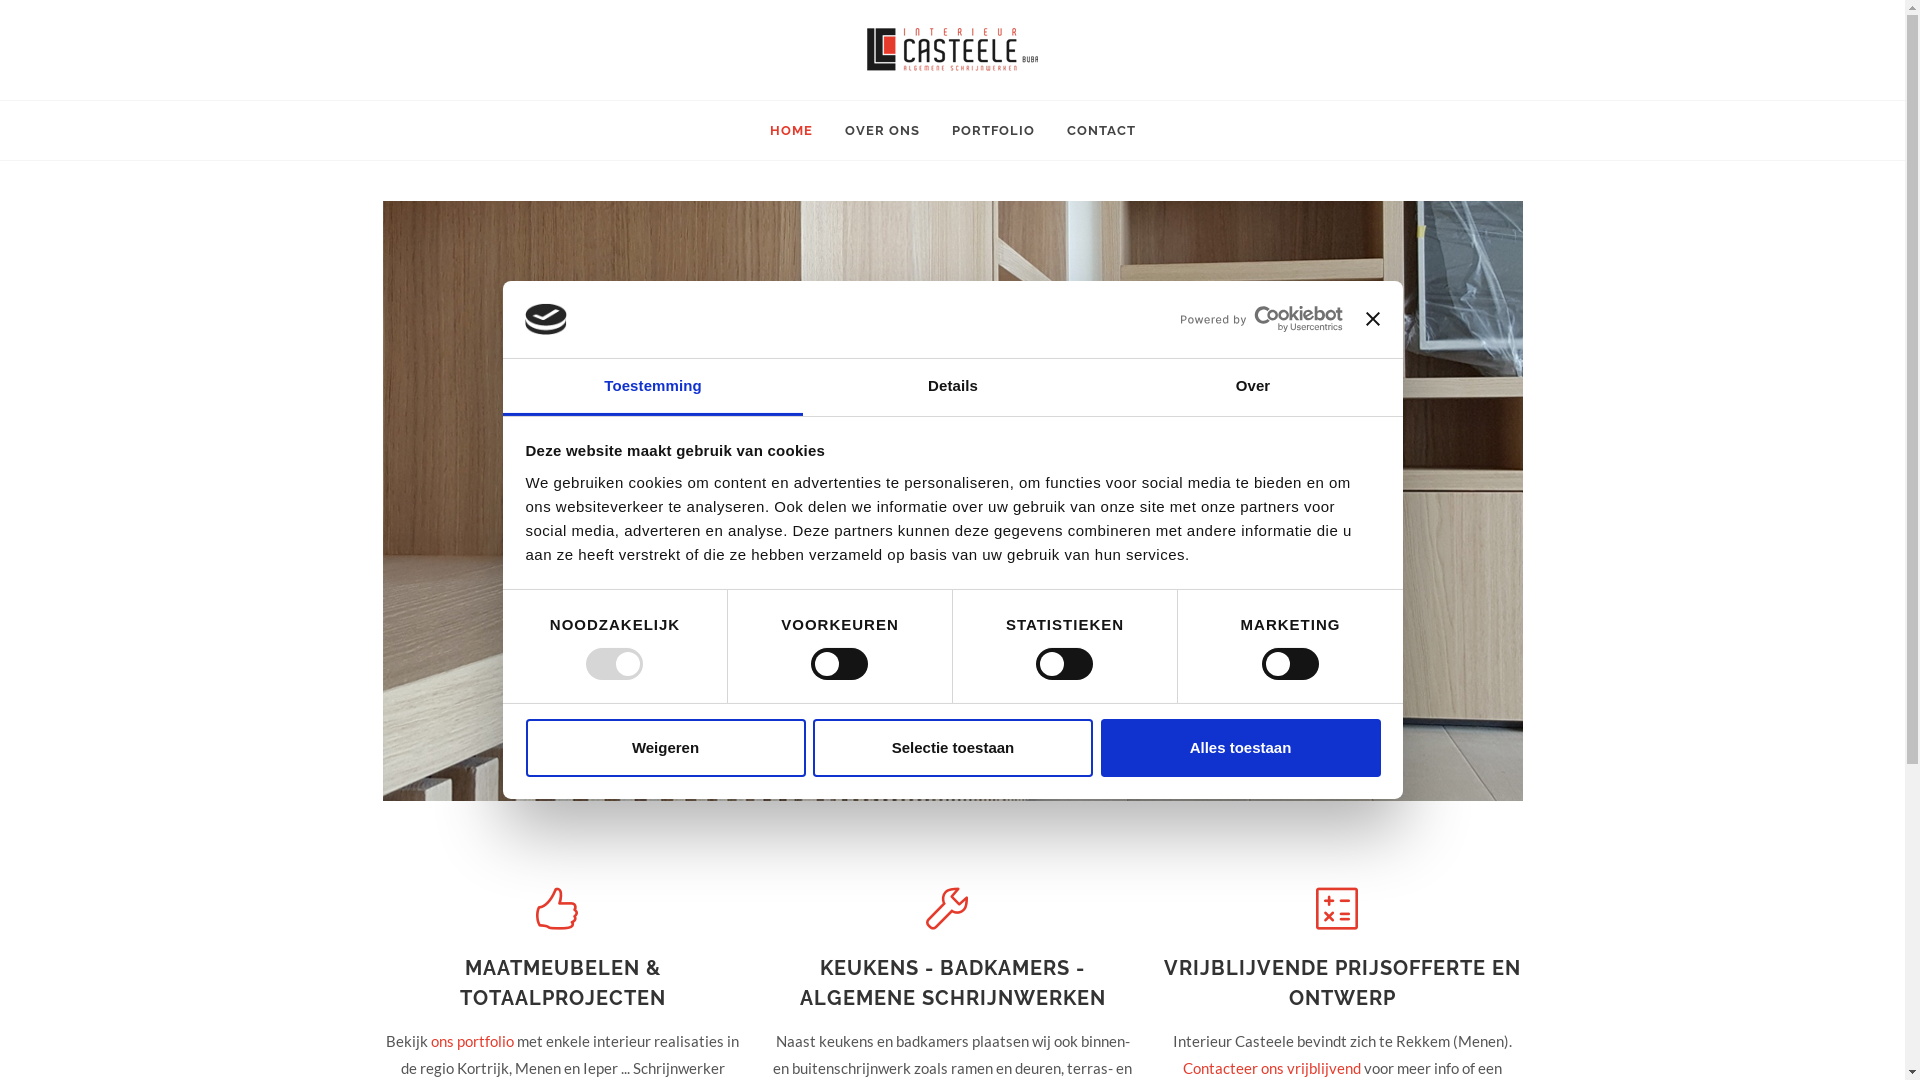  Describe the element at coordinates (1272, 1068) in the screenshot. I see `Contacteer ons vrijblijvend` at that location.